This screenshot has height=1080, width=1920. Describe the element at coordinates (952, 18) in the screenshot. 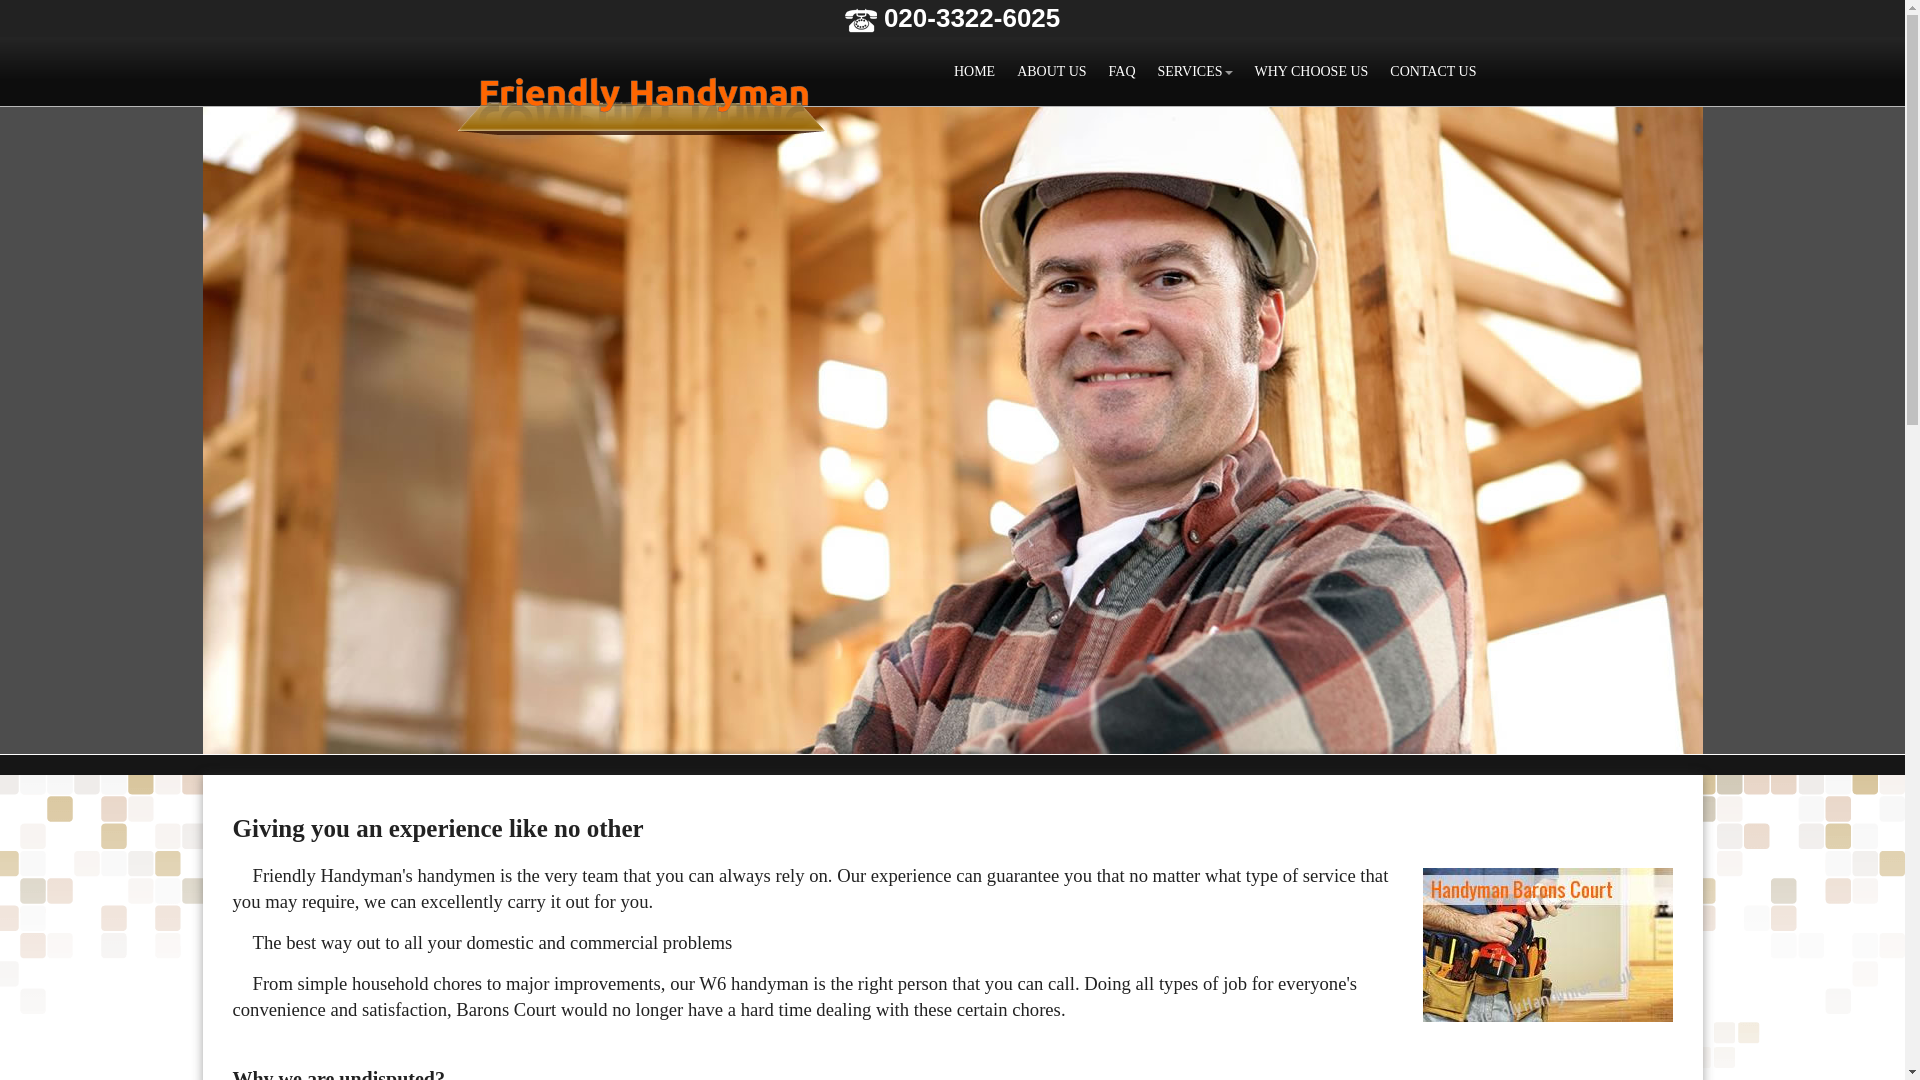

I see `020-3322-6025` at that location.